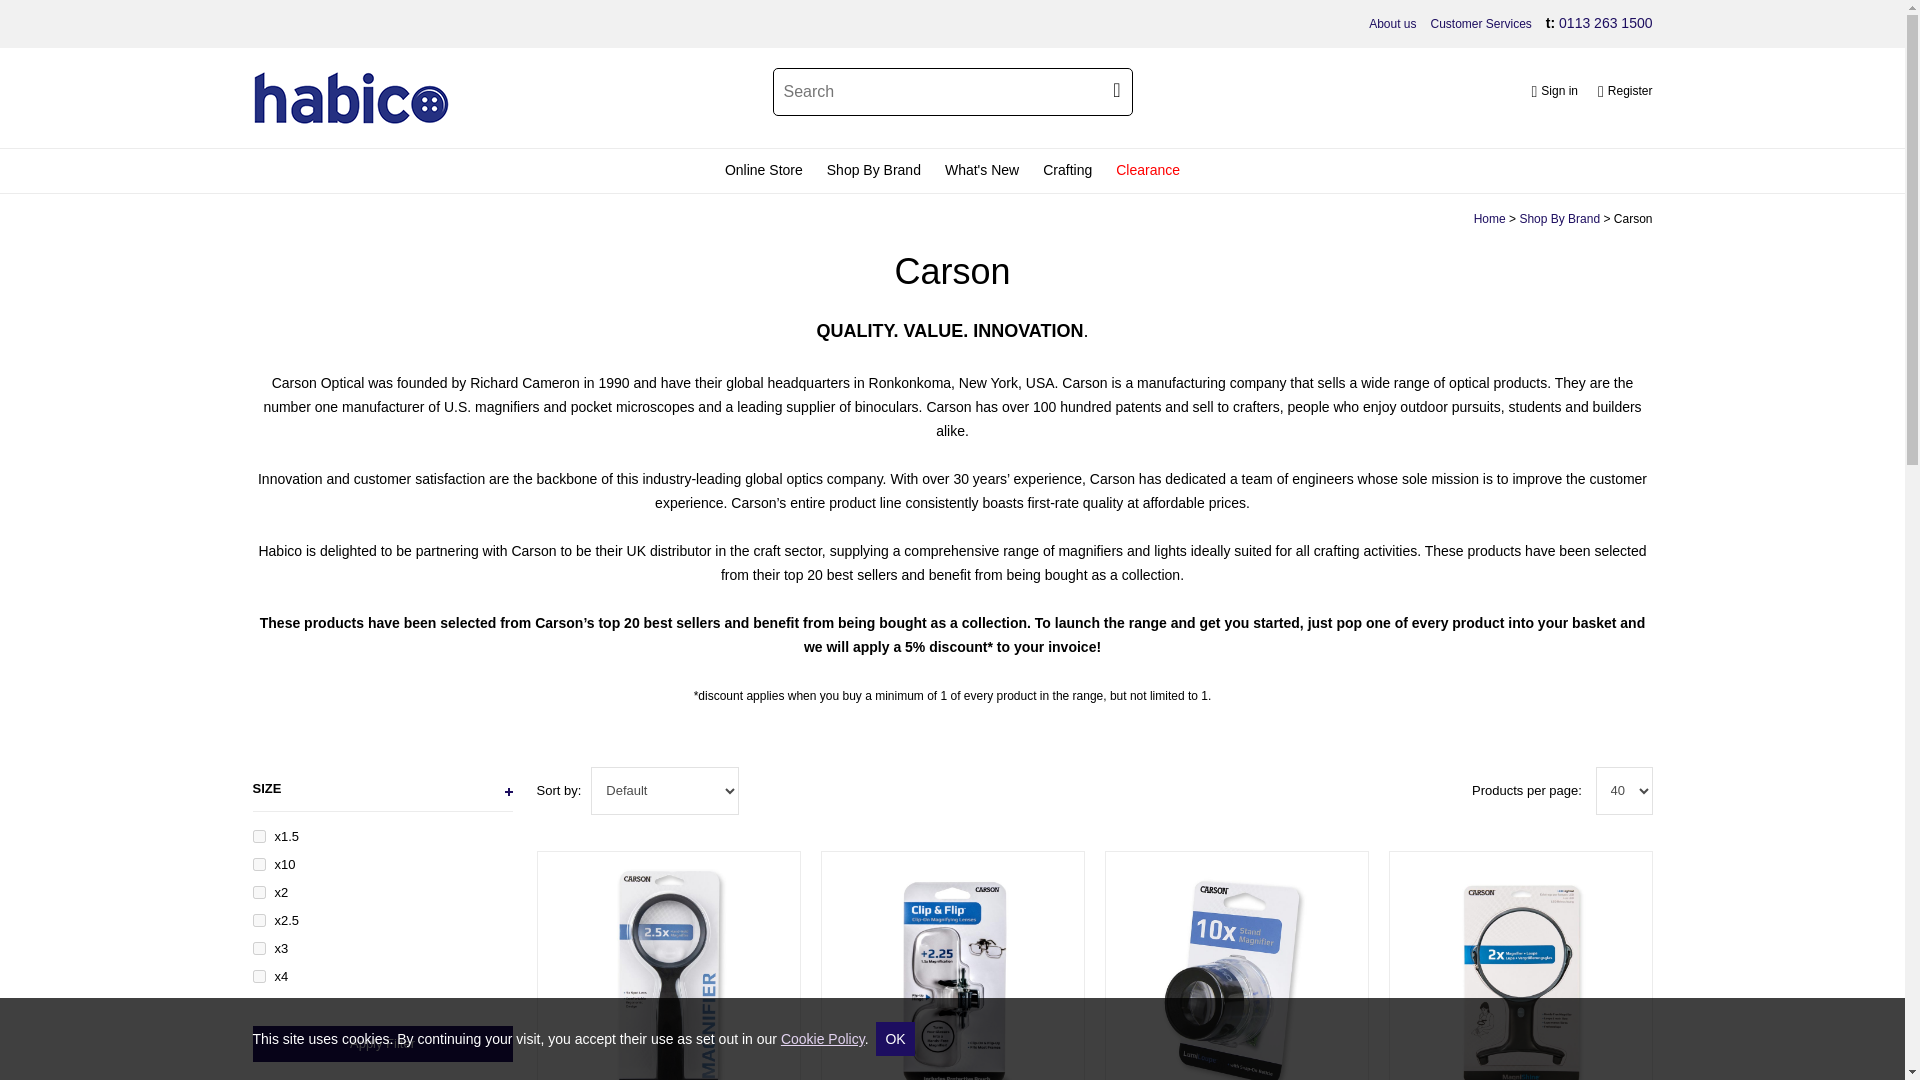  I want to click on About us, so click(1392, 24).